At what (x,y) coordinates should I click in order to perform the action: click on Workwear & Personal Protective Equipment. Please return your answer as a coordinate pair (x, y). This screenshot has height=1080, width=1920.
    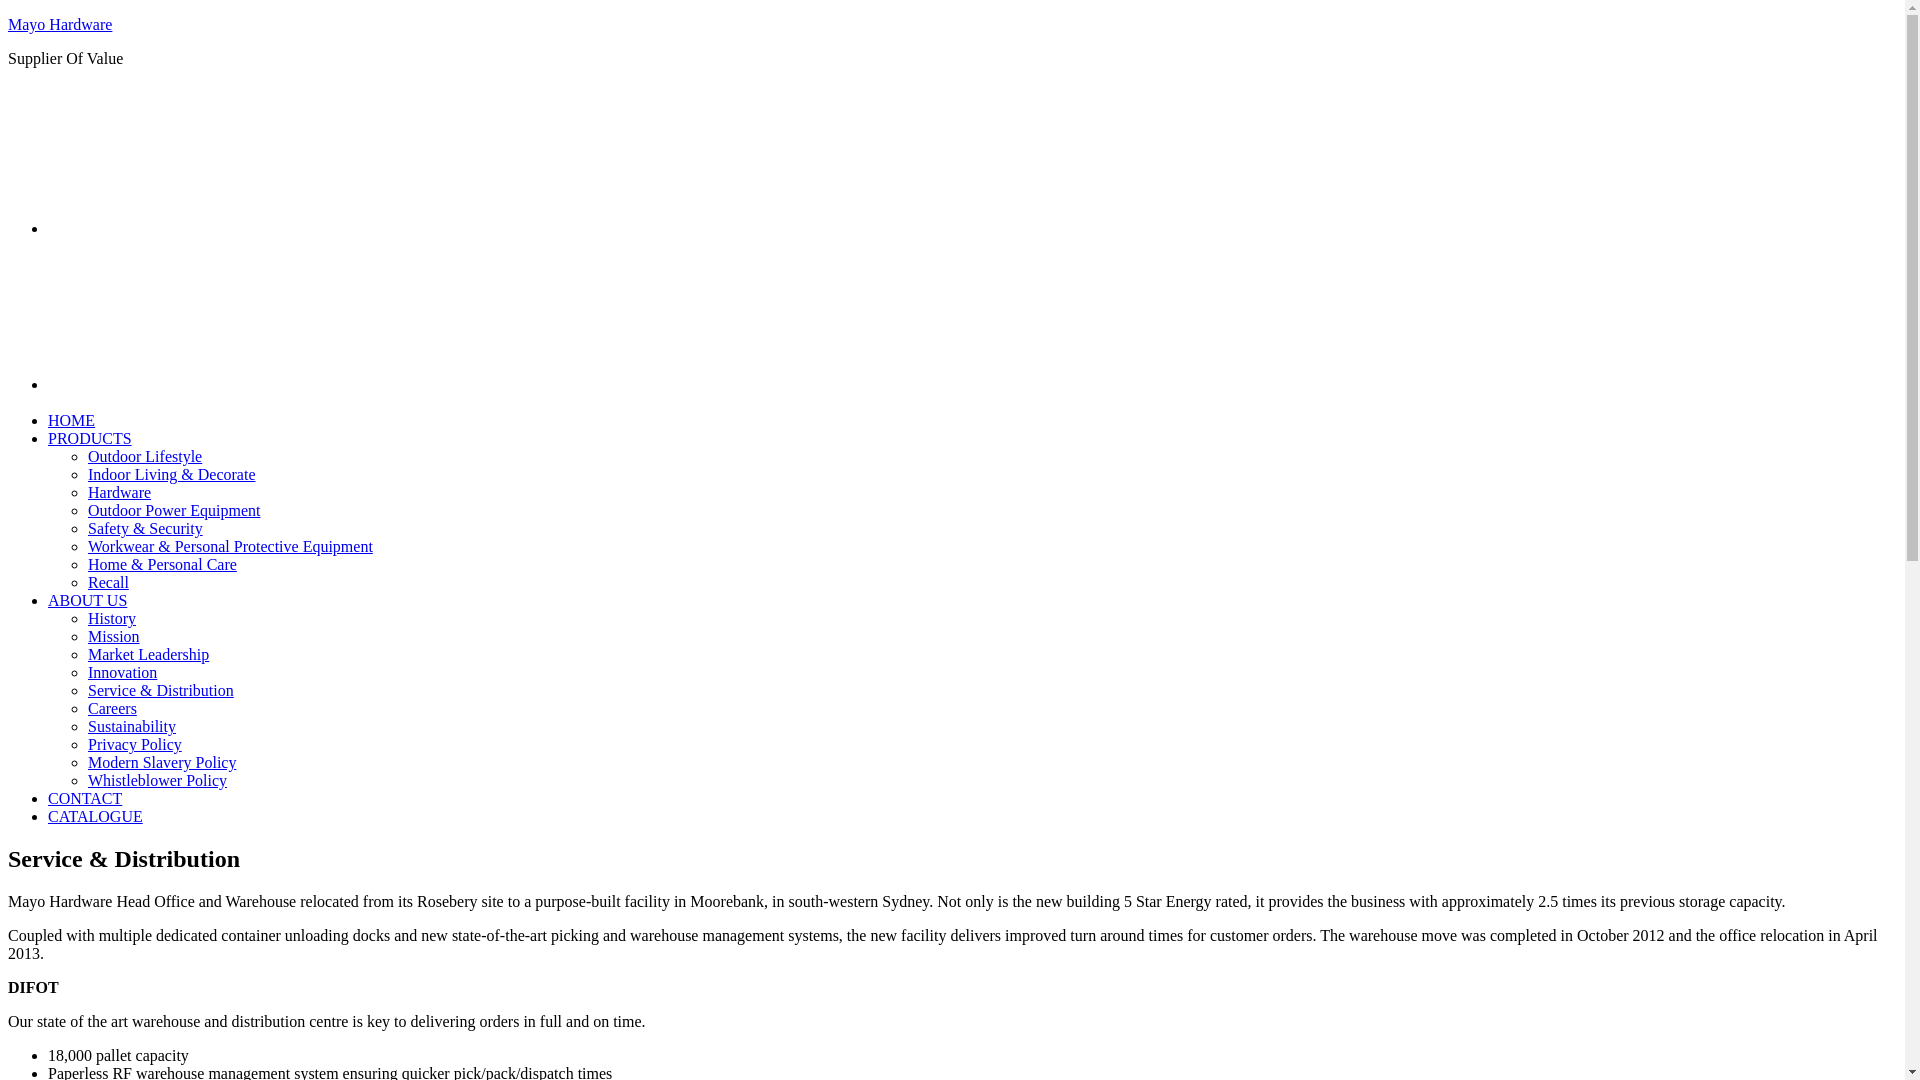
    Looking at the image, I should click on (230, 546).